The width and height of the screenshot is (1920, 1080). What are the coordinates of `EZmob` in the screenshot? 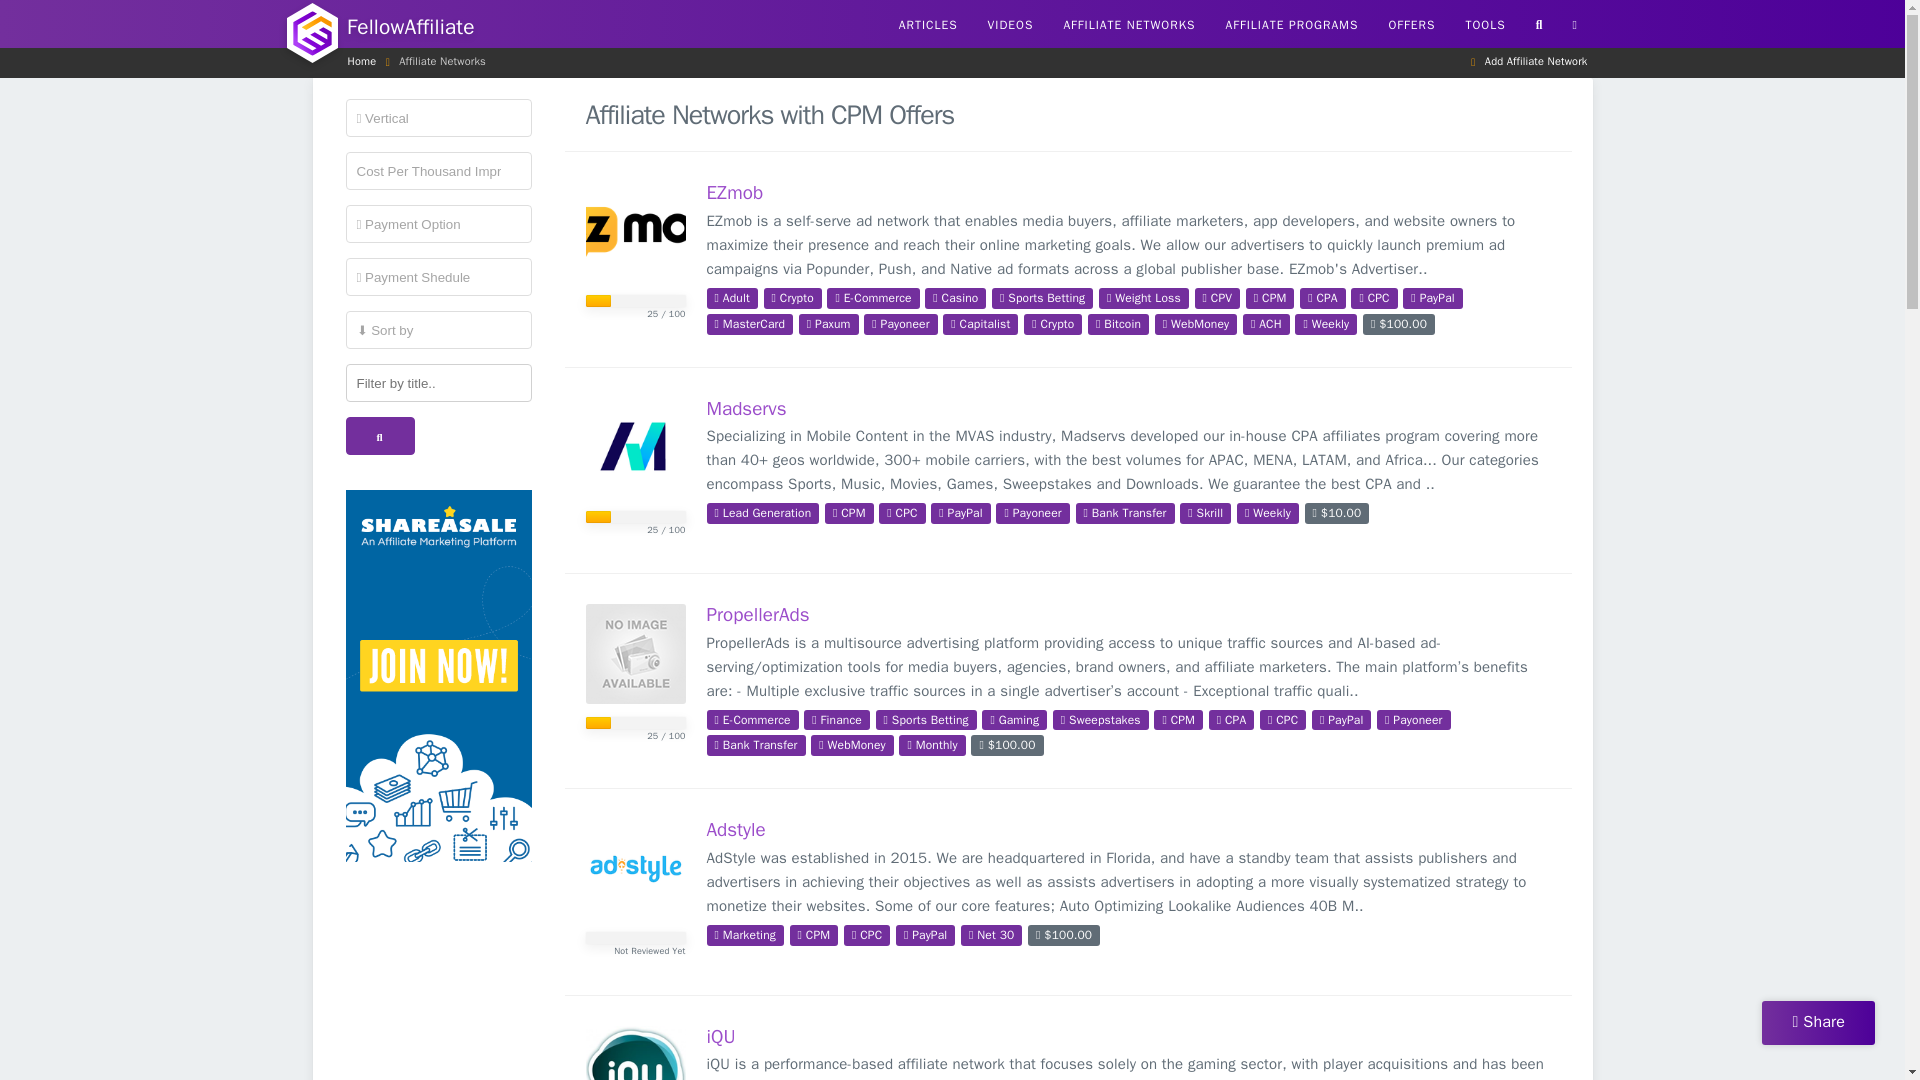 It's located at (734, 193).